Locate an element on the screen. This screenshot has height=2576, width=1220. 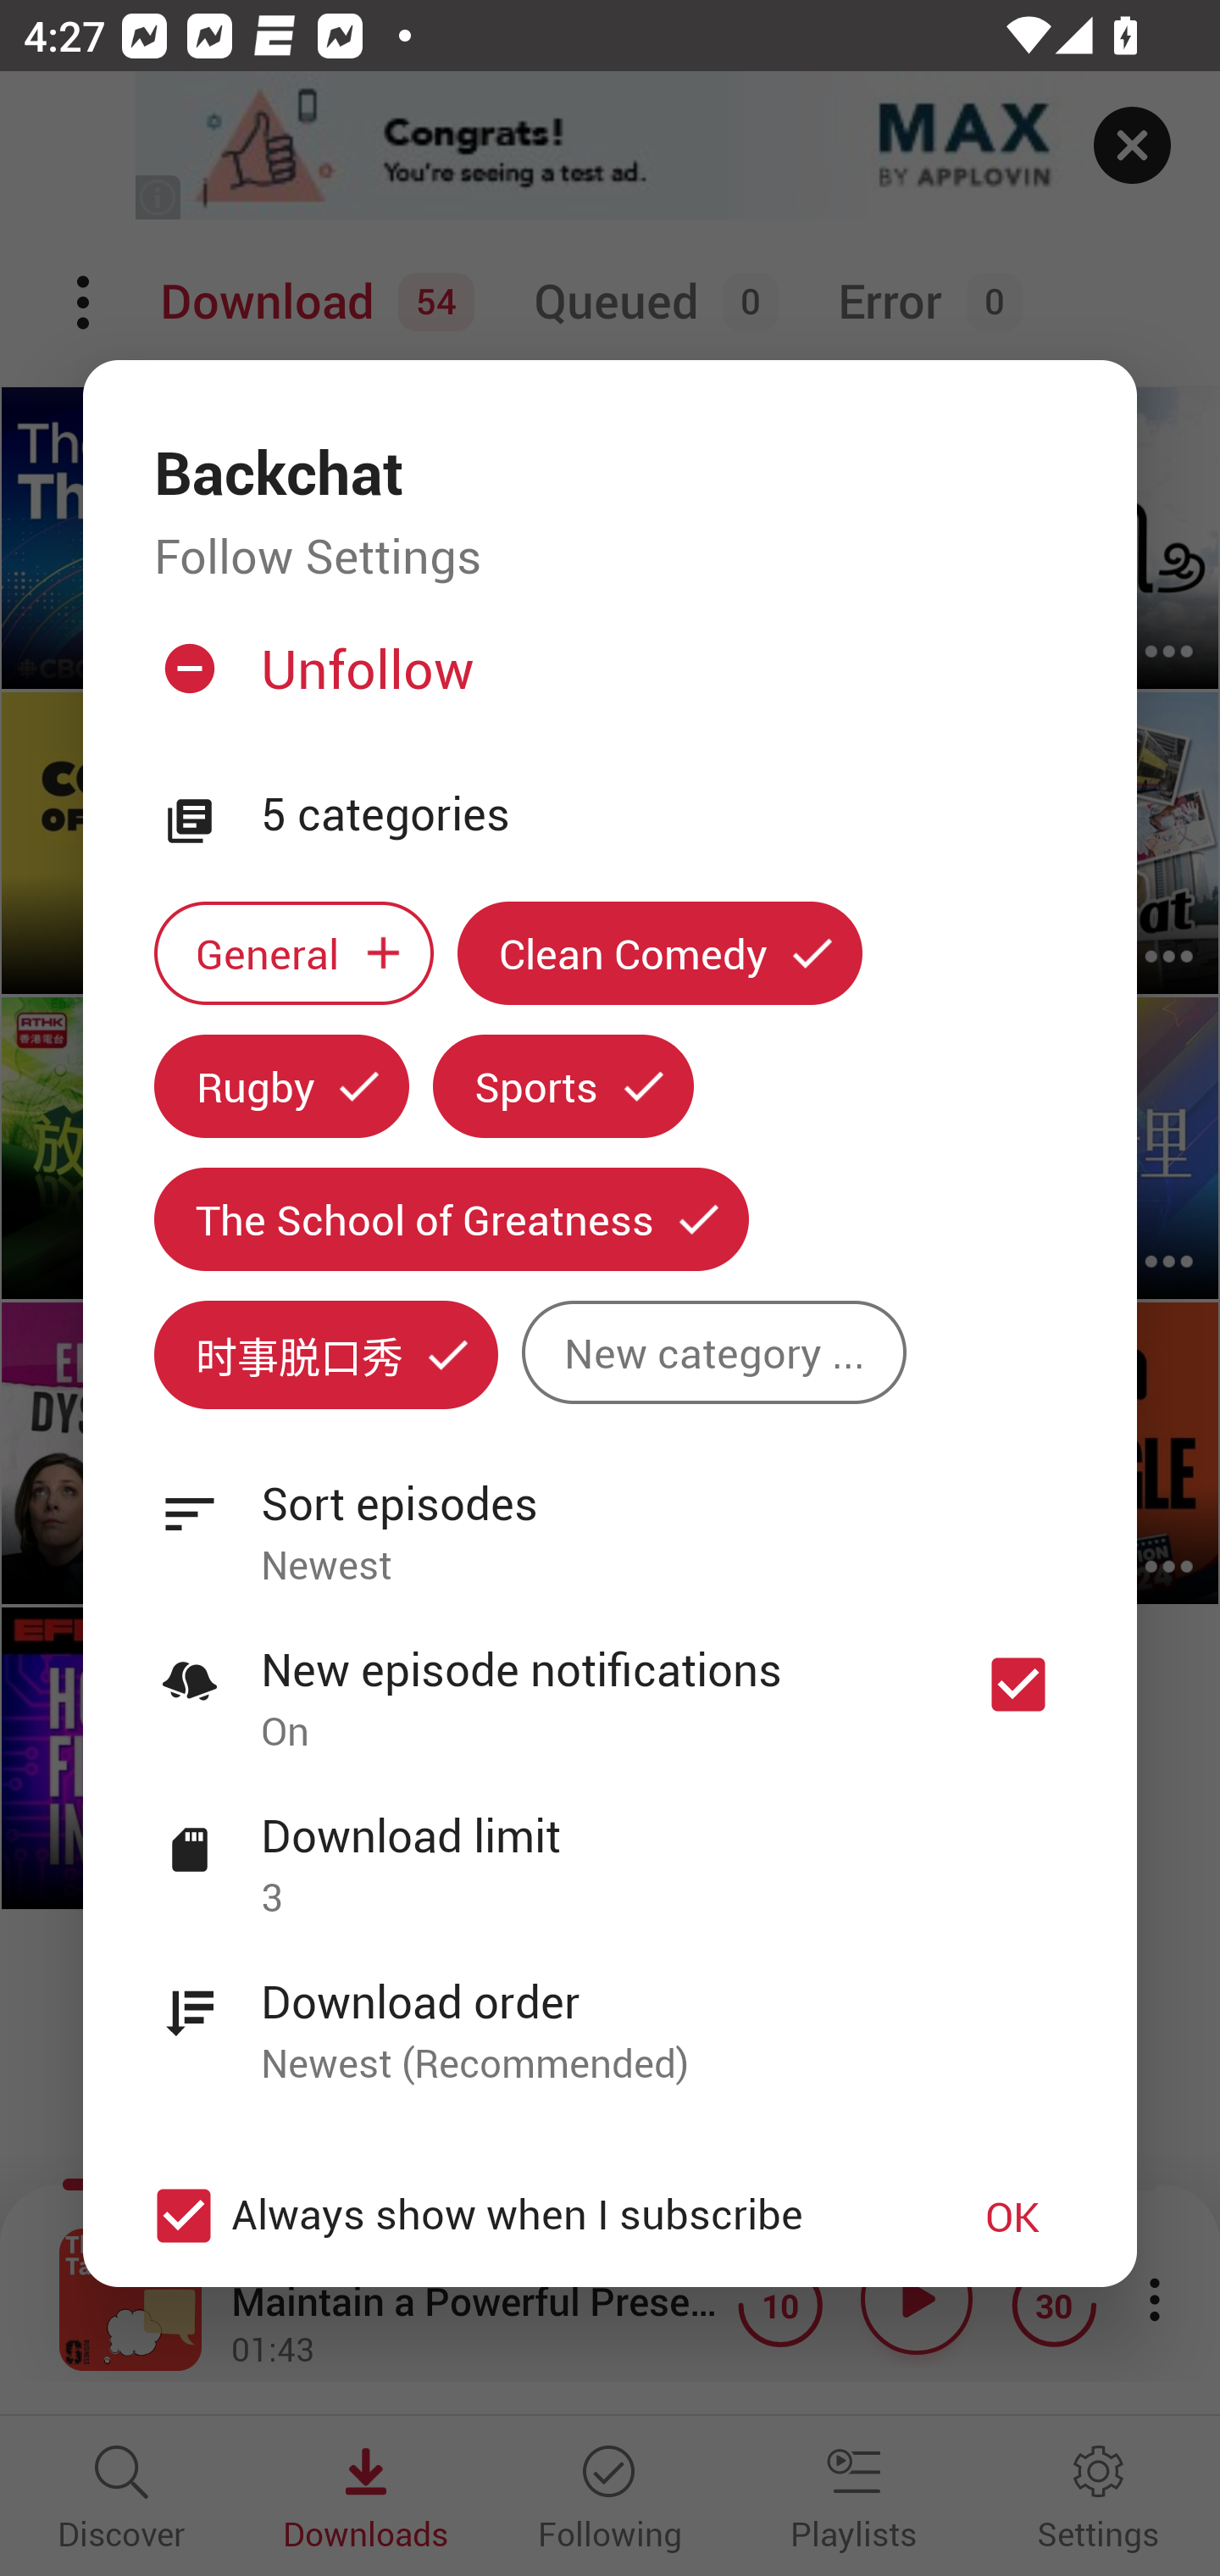
Download limit 3 is located at coordinates (610, 1848).